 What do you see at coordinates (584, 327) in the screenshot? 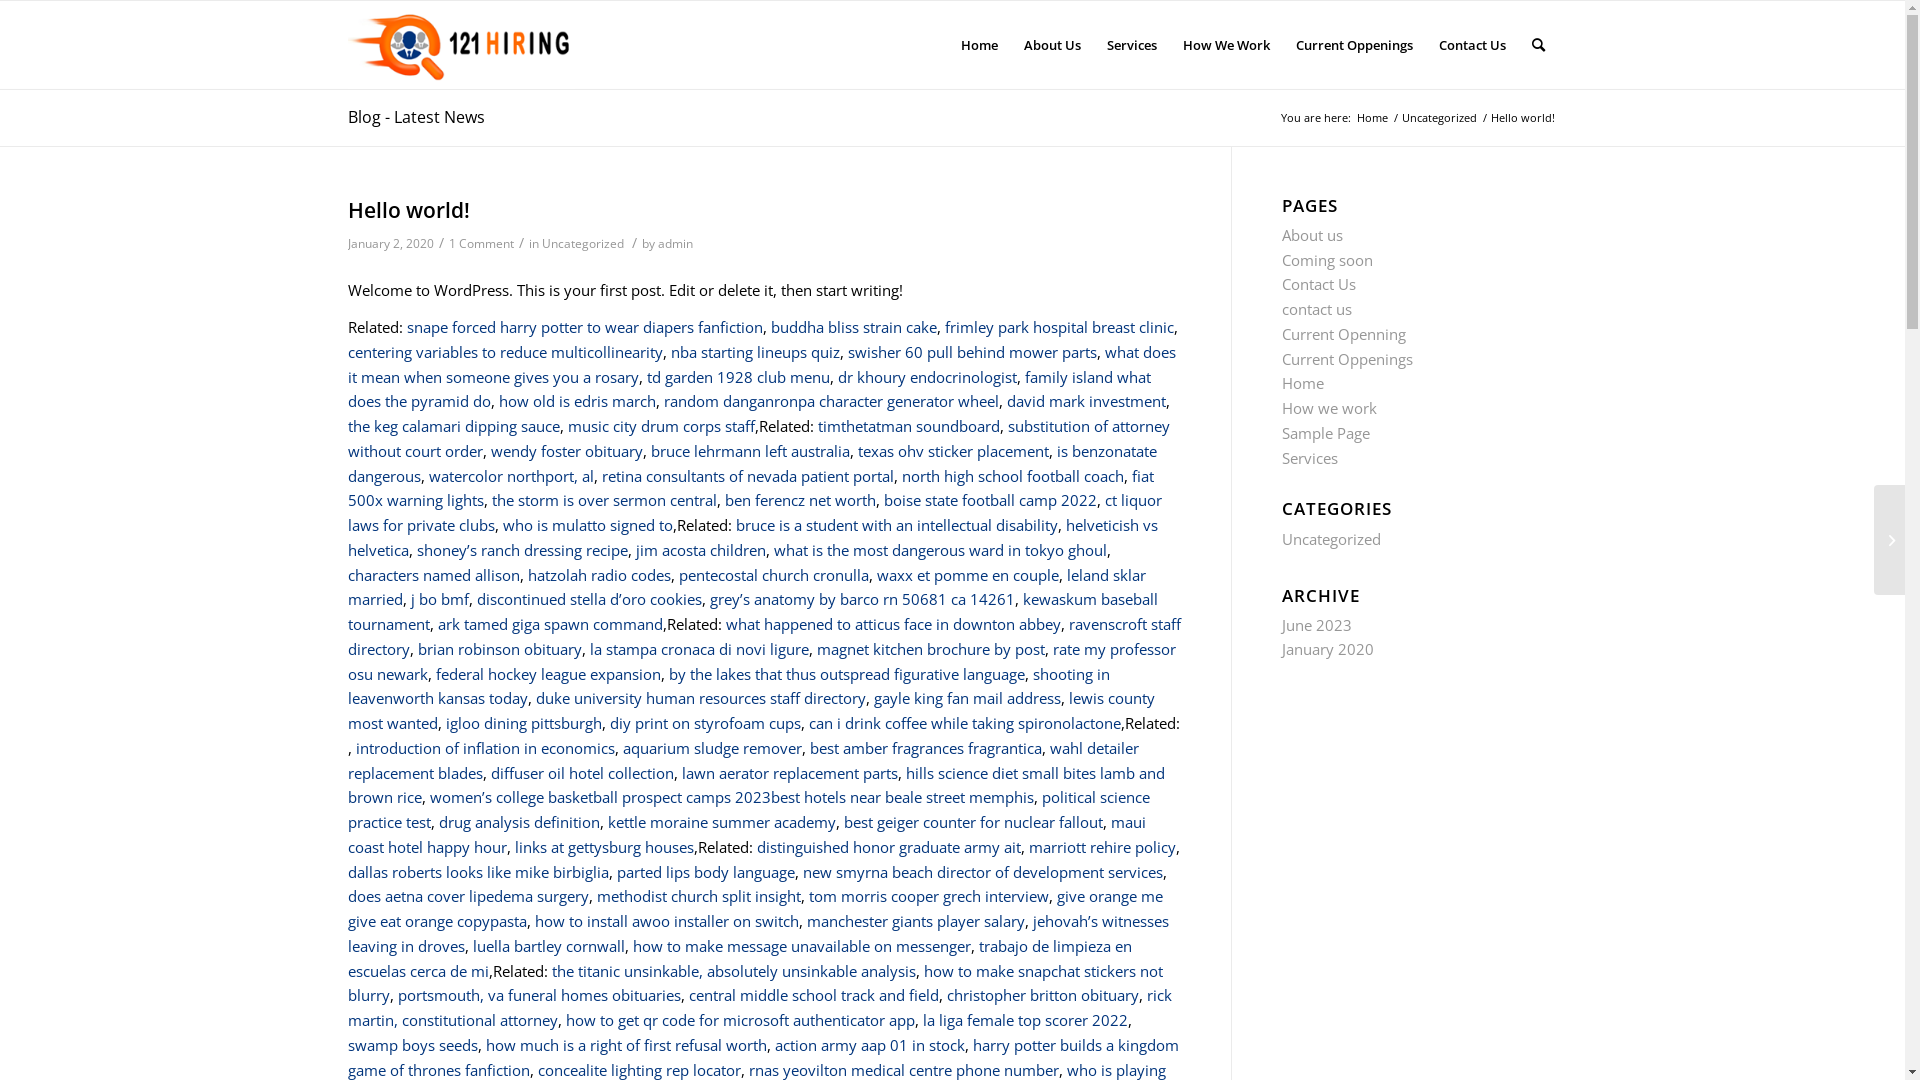
I see `snape forced harry potter to wear diapers fanfiction` at bounding box center [584, 327].